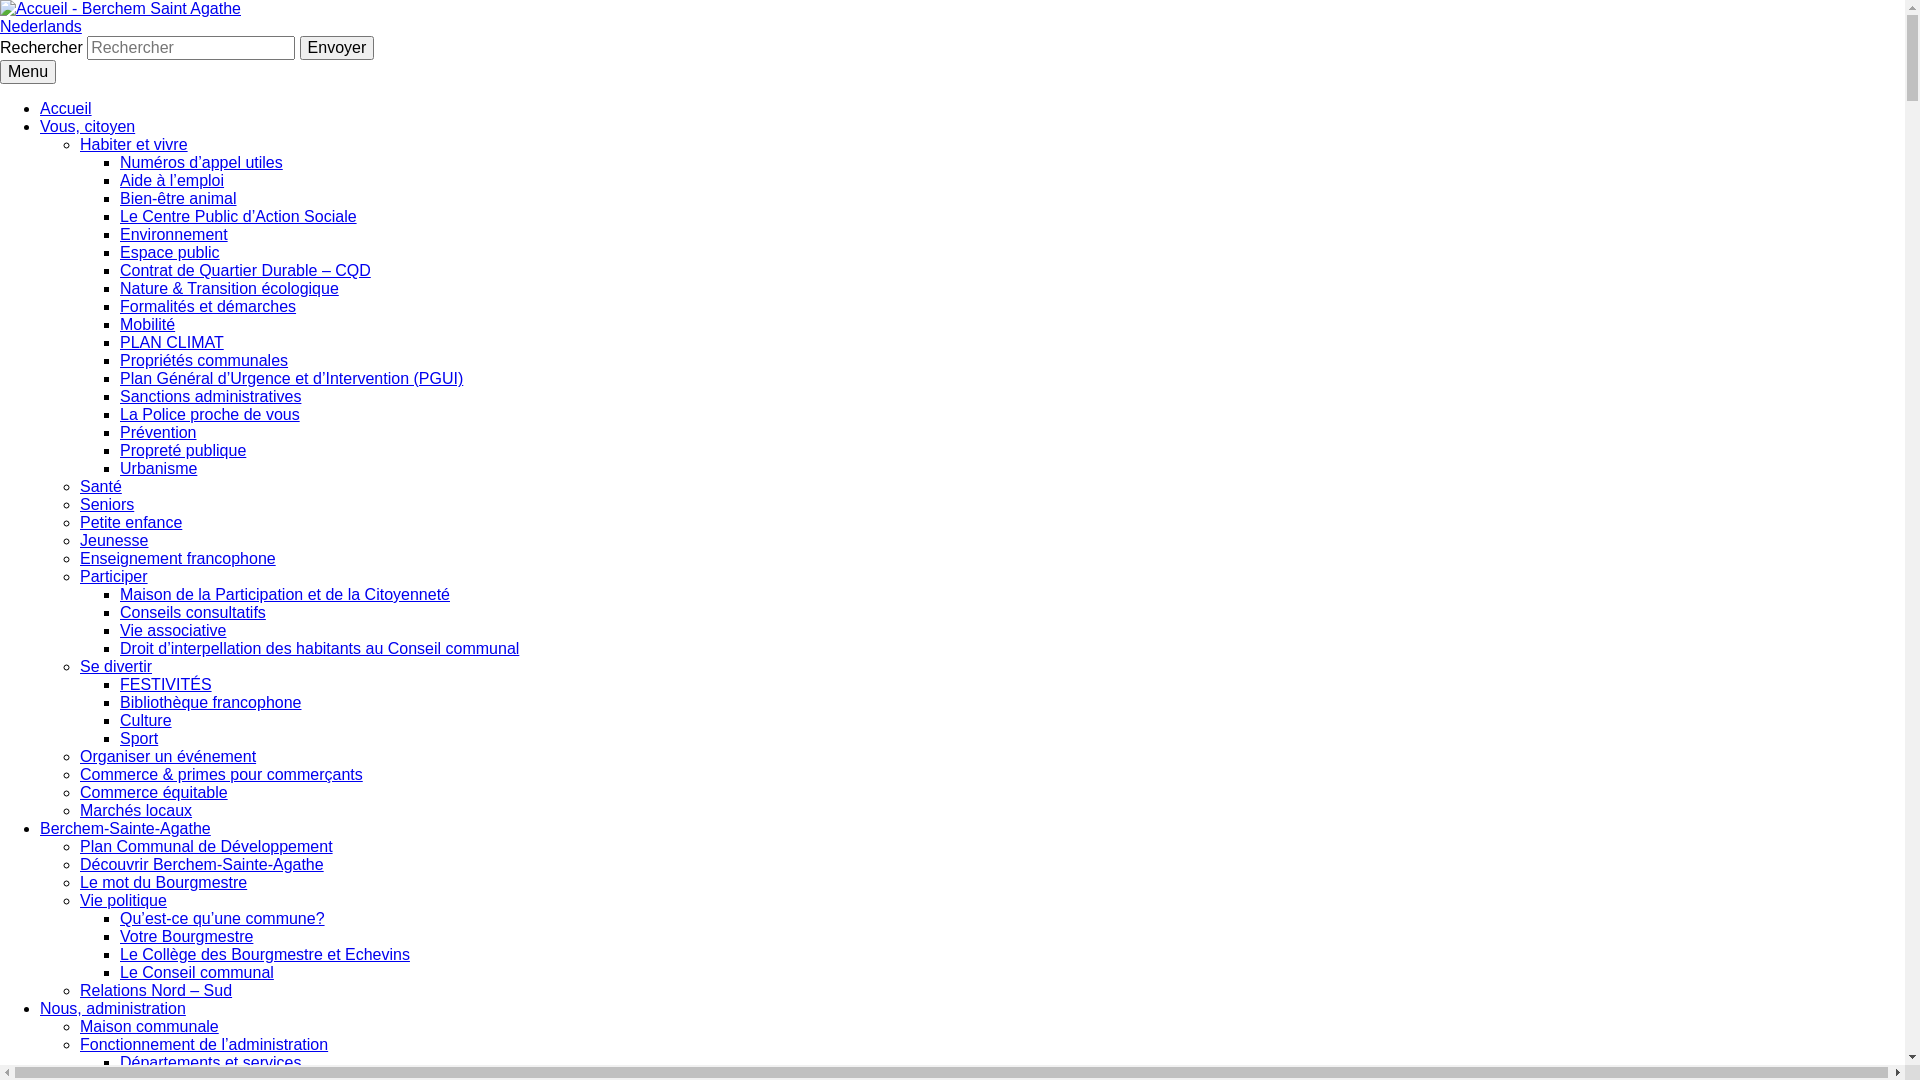 The image size is (1920, 1080). I want to click on Urbanisme, so click(158, 468).